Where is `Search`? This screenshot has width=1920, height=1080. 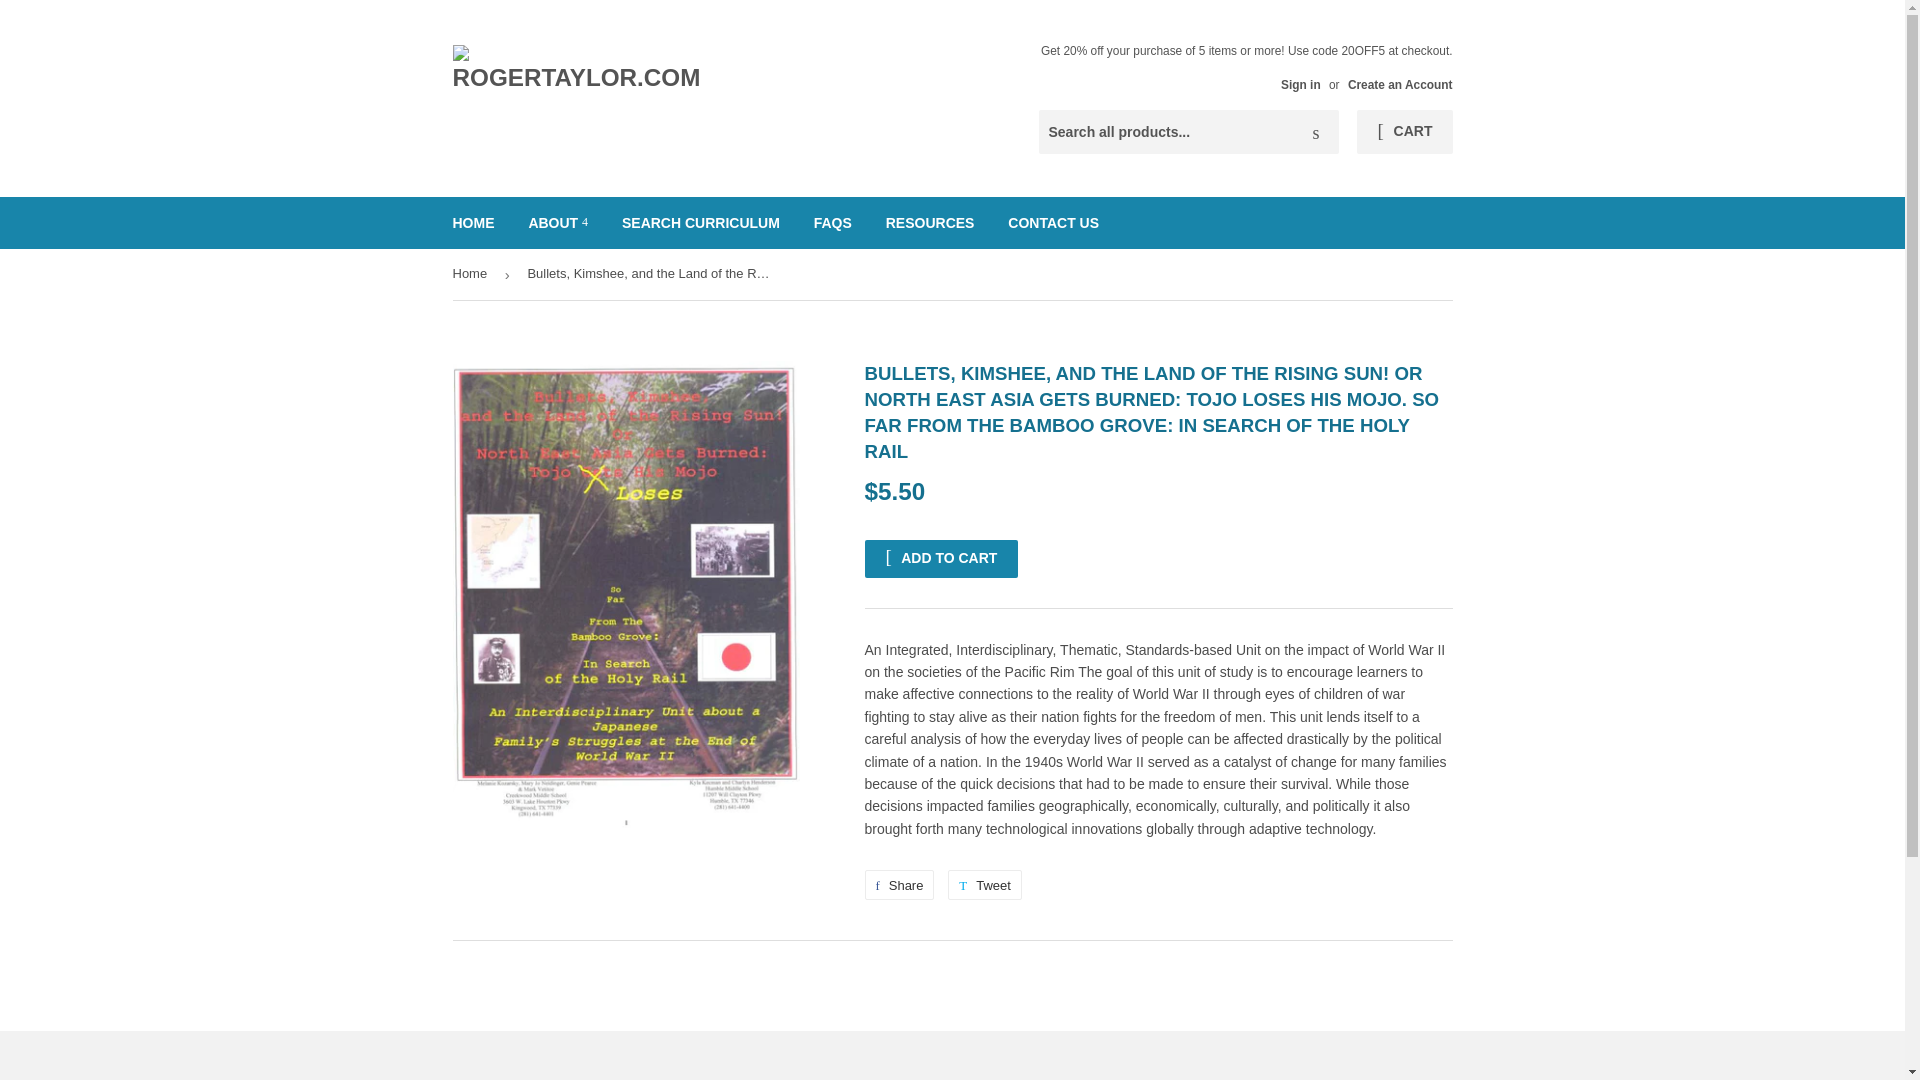
Search is located at coordinates (1316, 133).